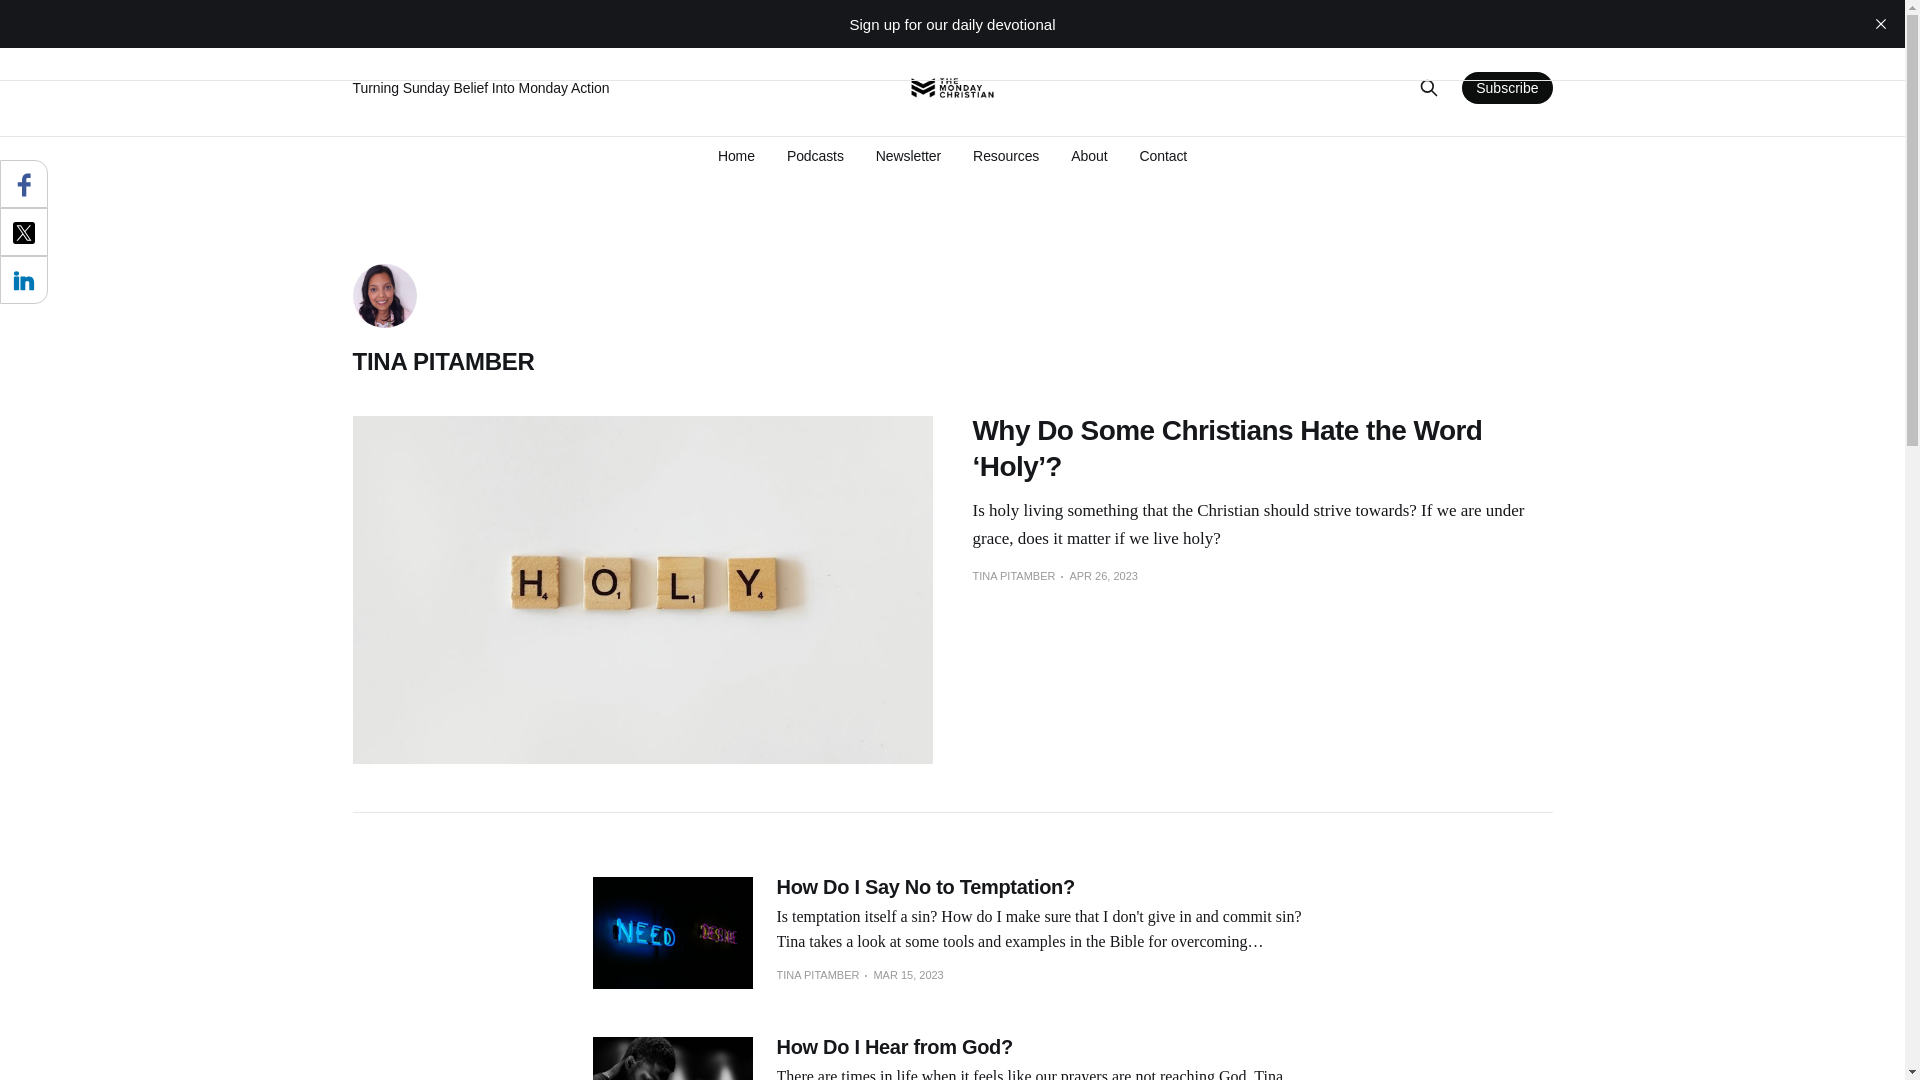  What do you see at coordinates (1506, 88) in the screenshot?
I see `Subscribe` at bounding box center [1506, 88].